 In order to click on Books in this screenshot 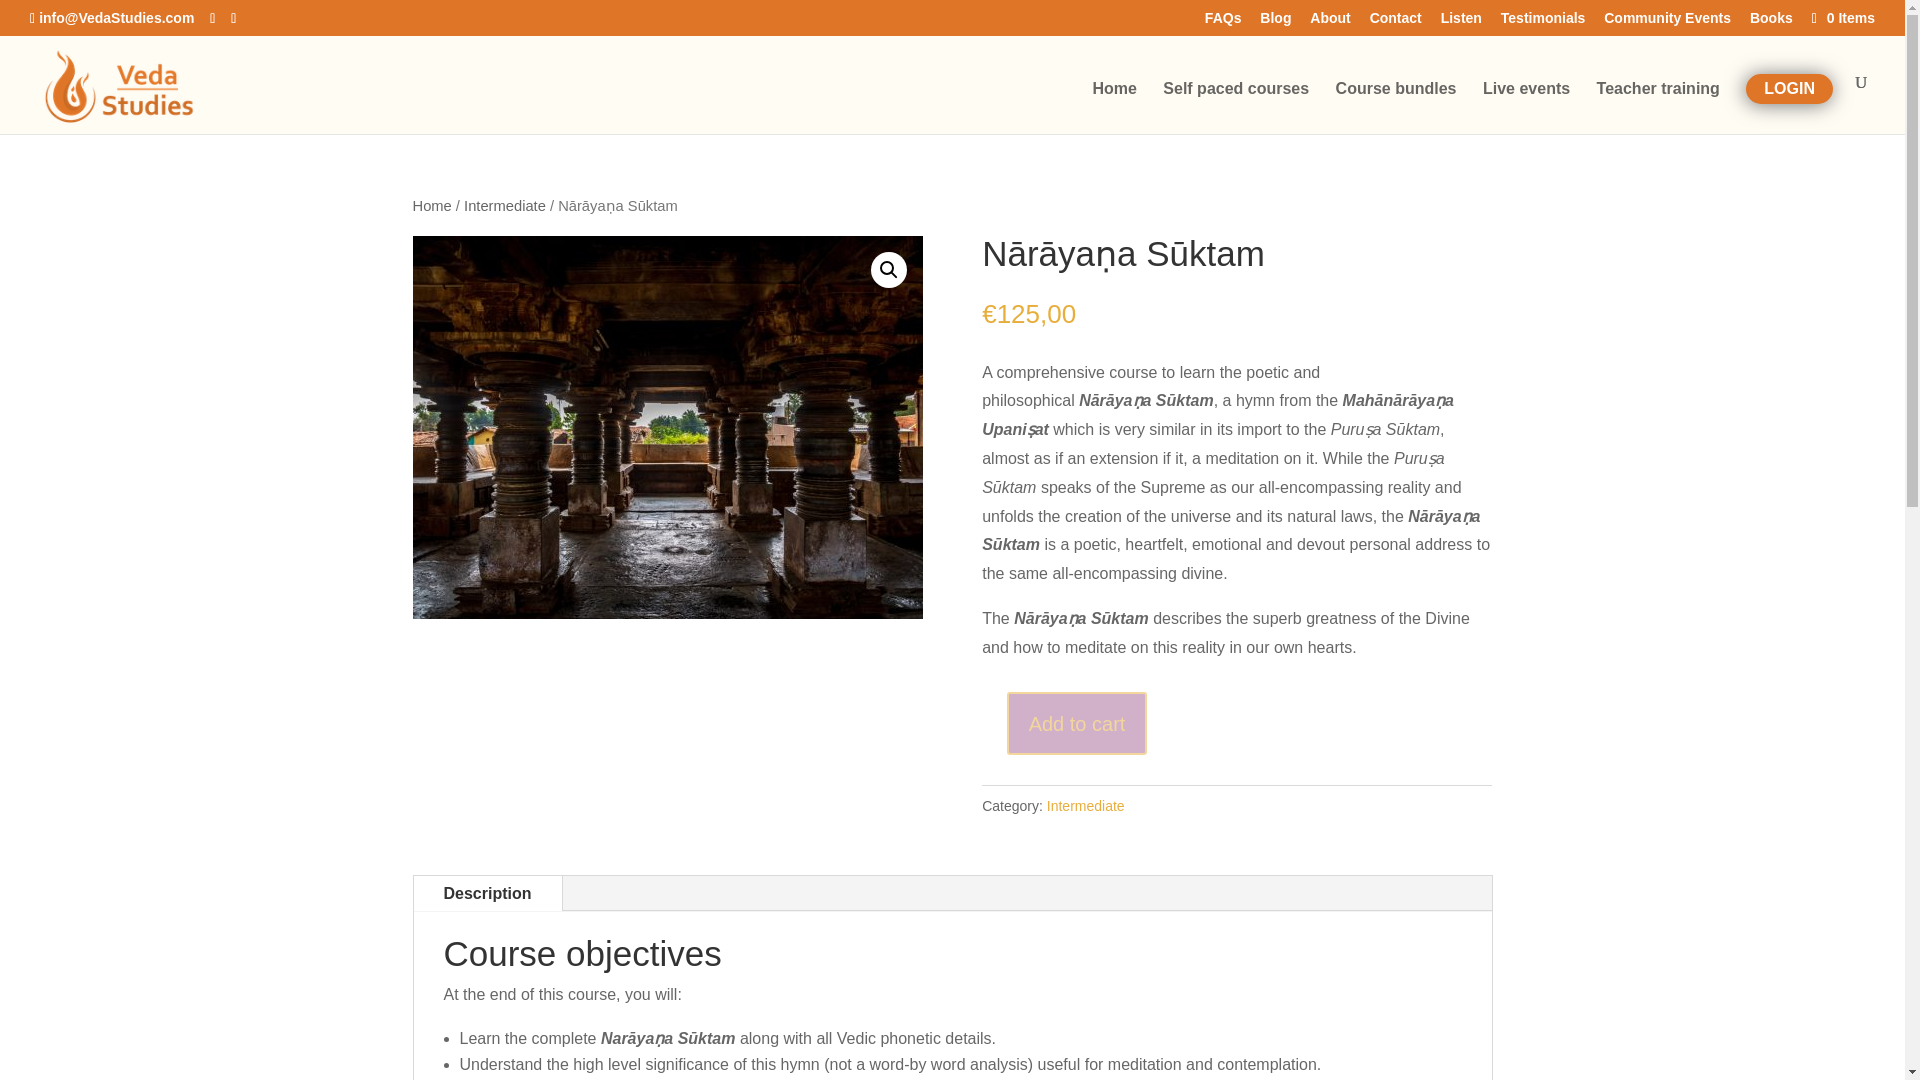, I will do `click(1771, 22)`.